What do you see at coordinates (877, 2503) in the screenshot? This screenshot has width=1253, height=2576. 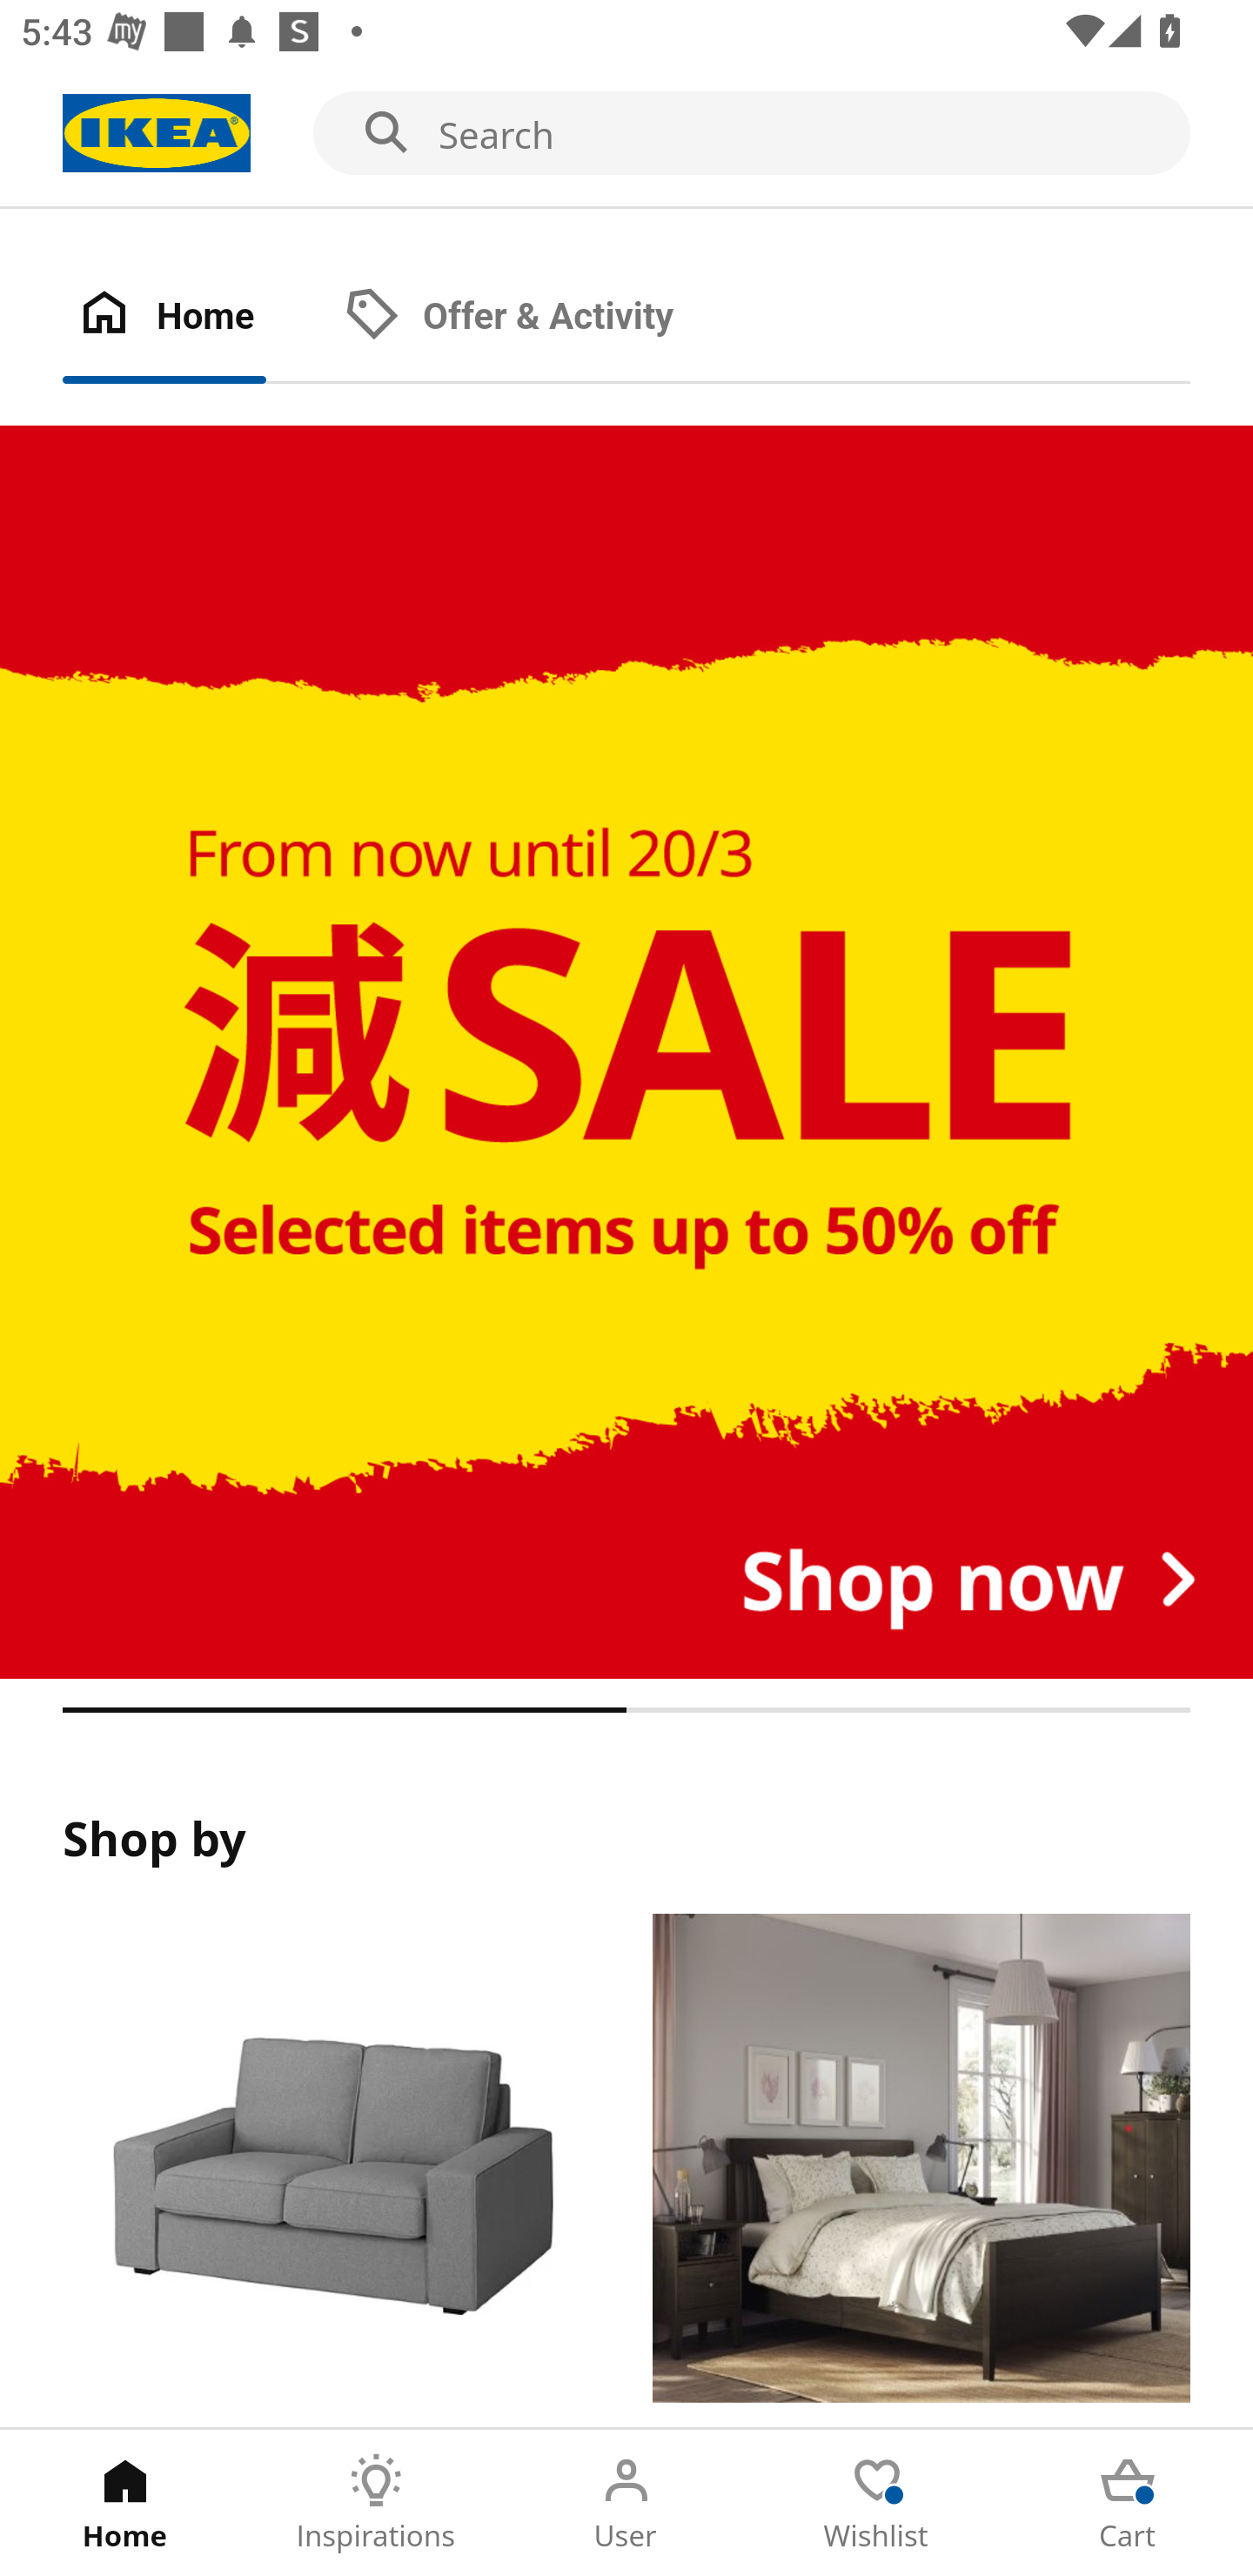 I see `Wishlist
Tab 4 of 5` at bounding box center [877, 2503].